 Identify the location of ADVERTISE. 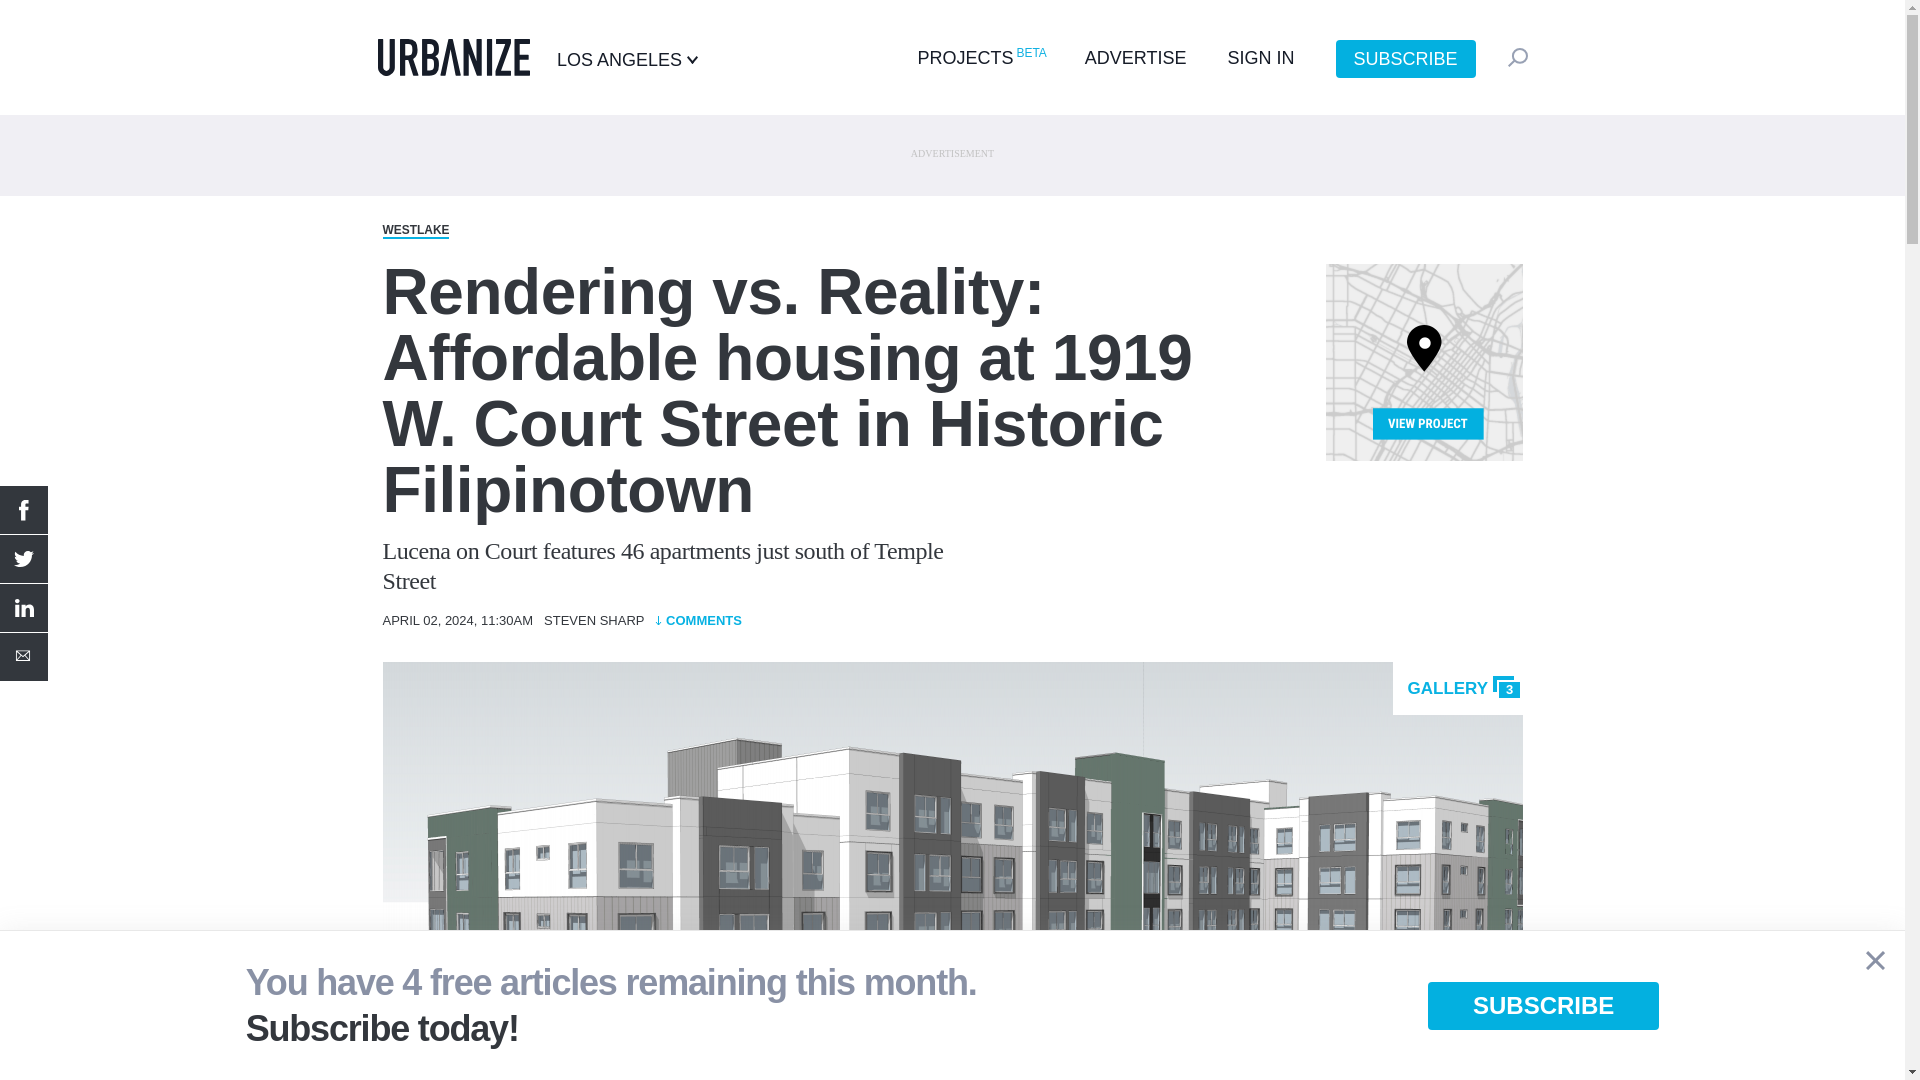
(1135, 58).